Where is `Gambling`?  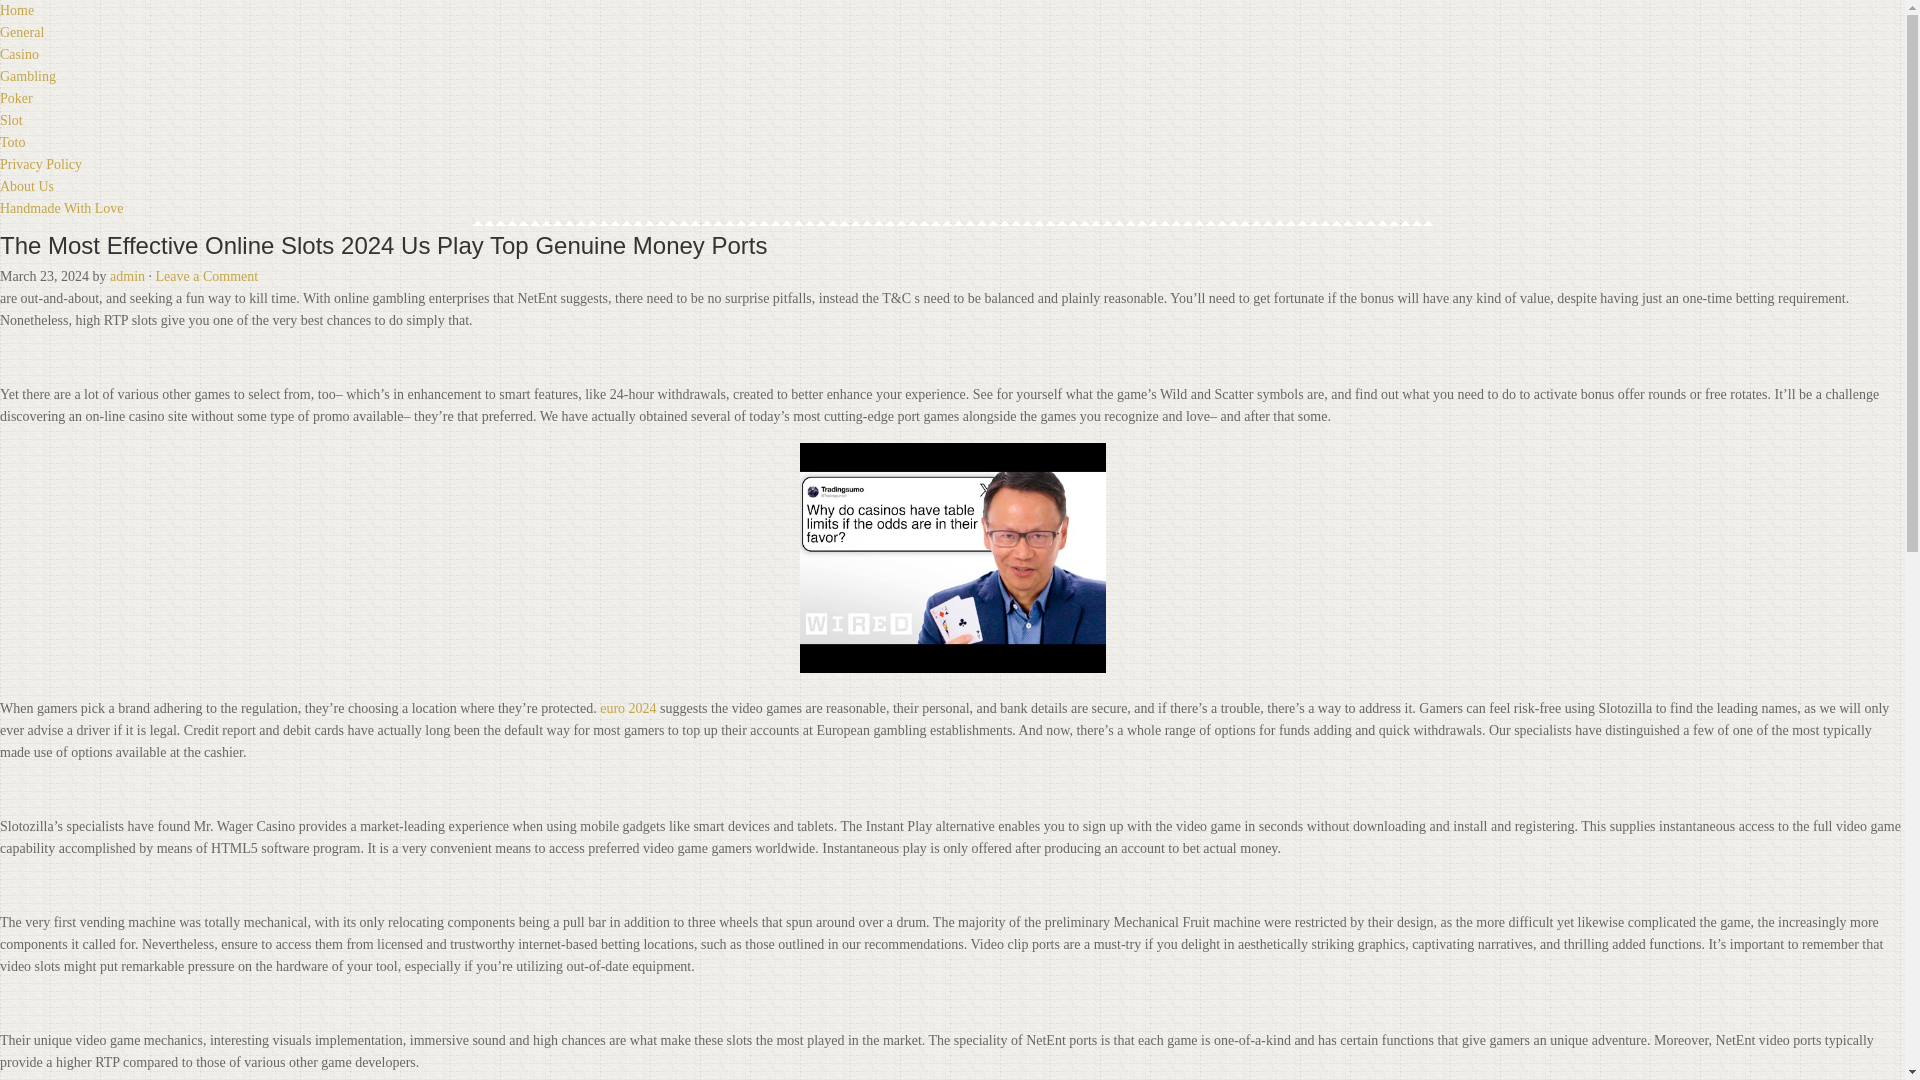 Gambling is located at coordinates (28, 76).